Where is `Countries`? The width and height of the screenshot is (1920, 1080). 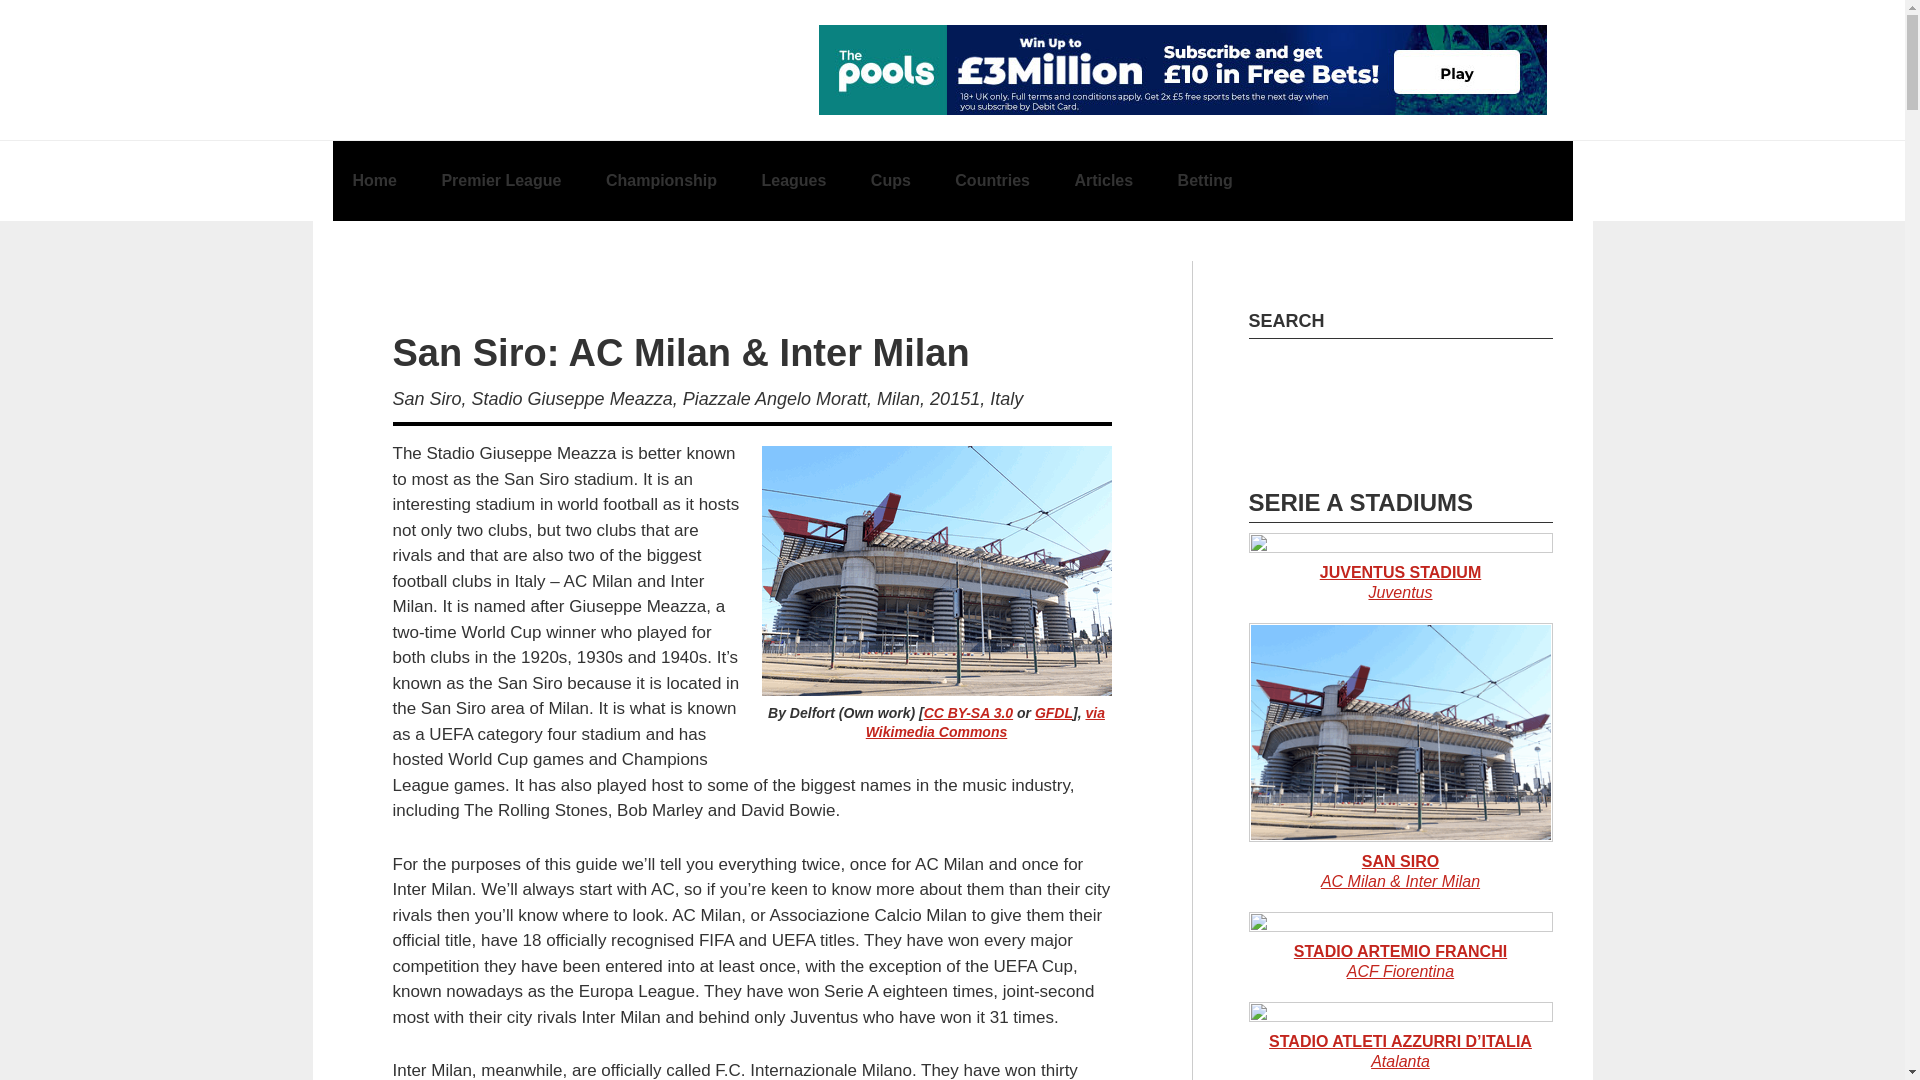 Countries is located at coordinates (992, 181).